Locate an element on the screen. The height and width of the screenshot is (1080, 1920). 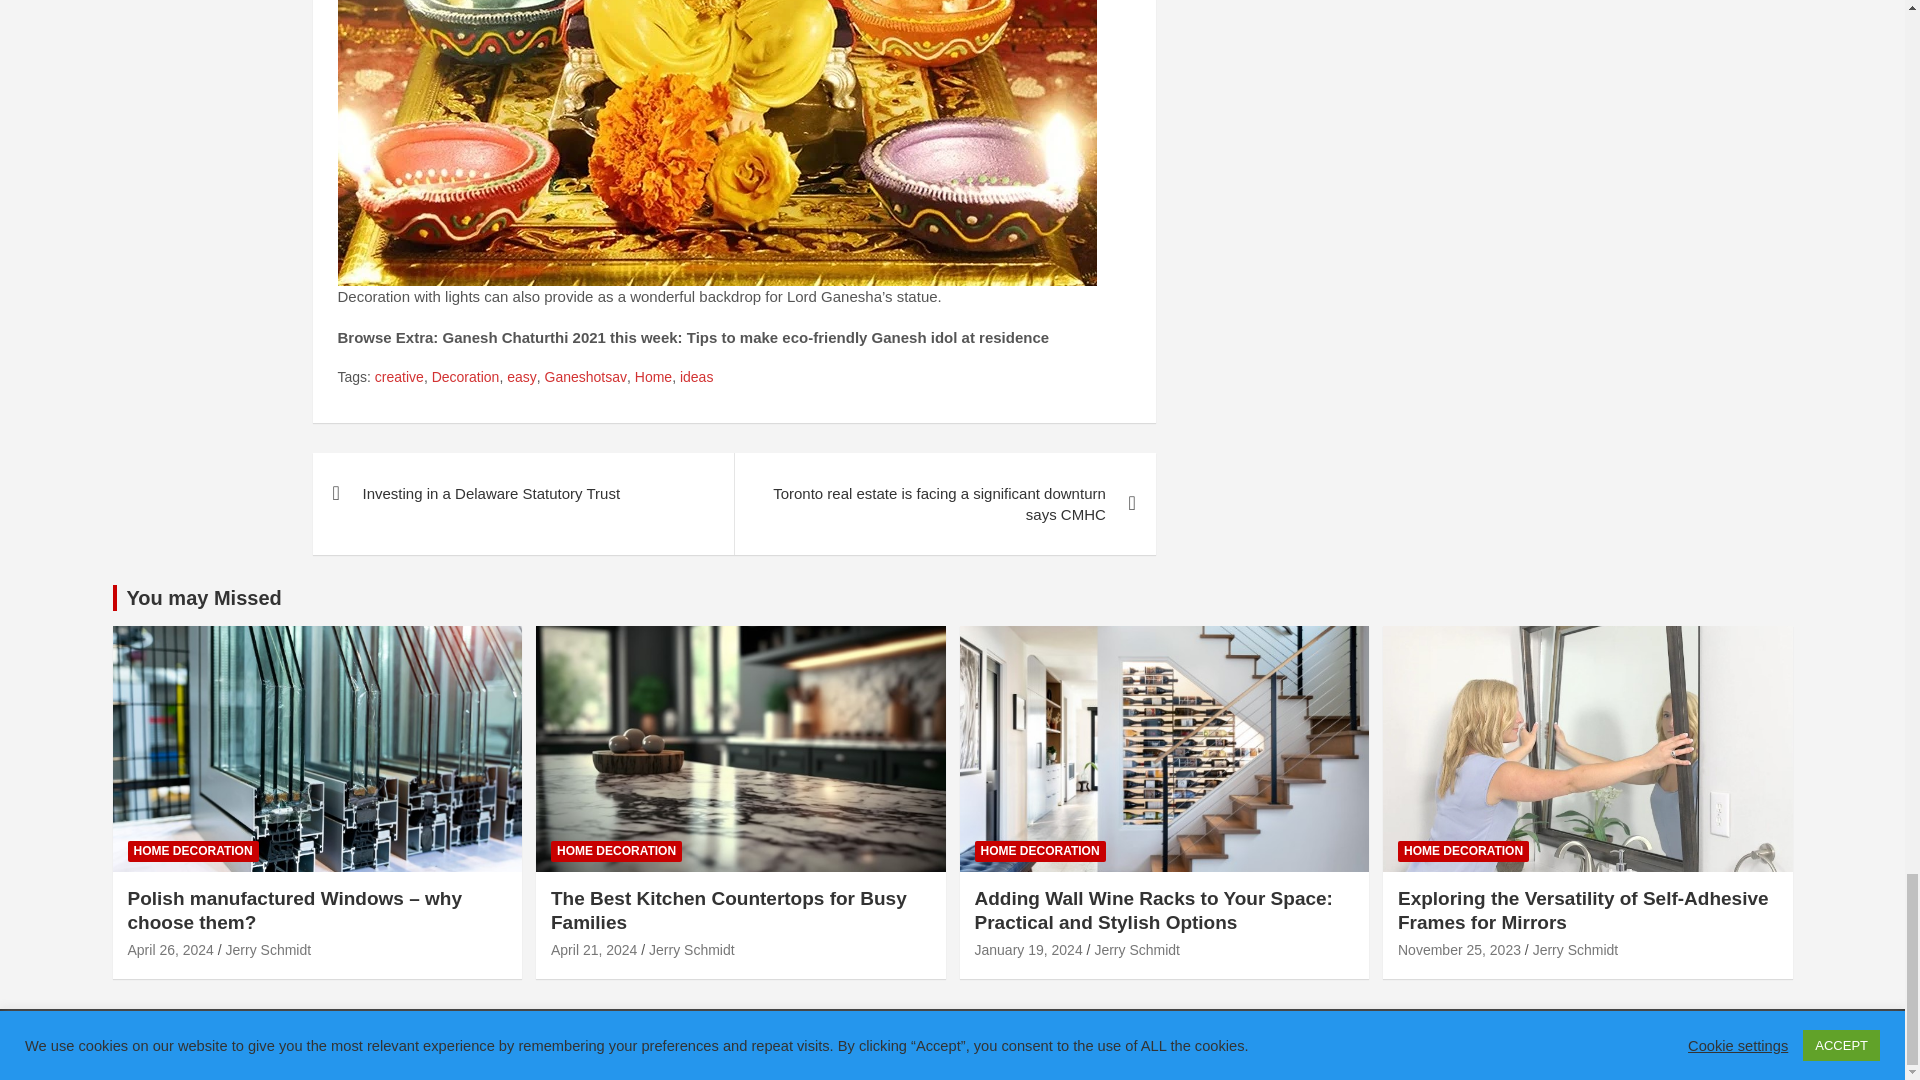
Home is located at coordinates (654, 378).